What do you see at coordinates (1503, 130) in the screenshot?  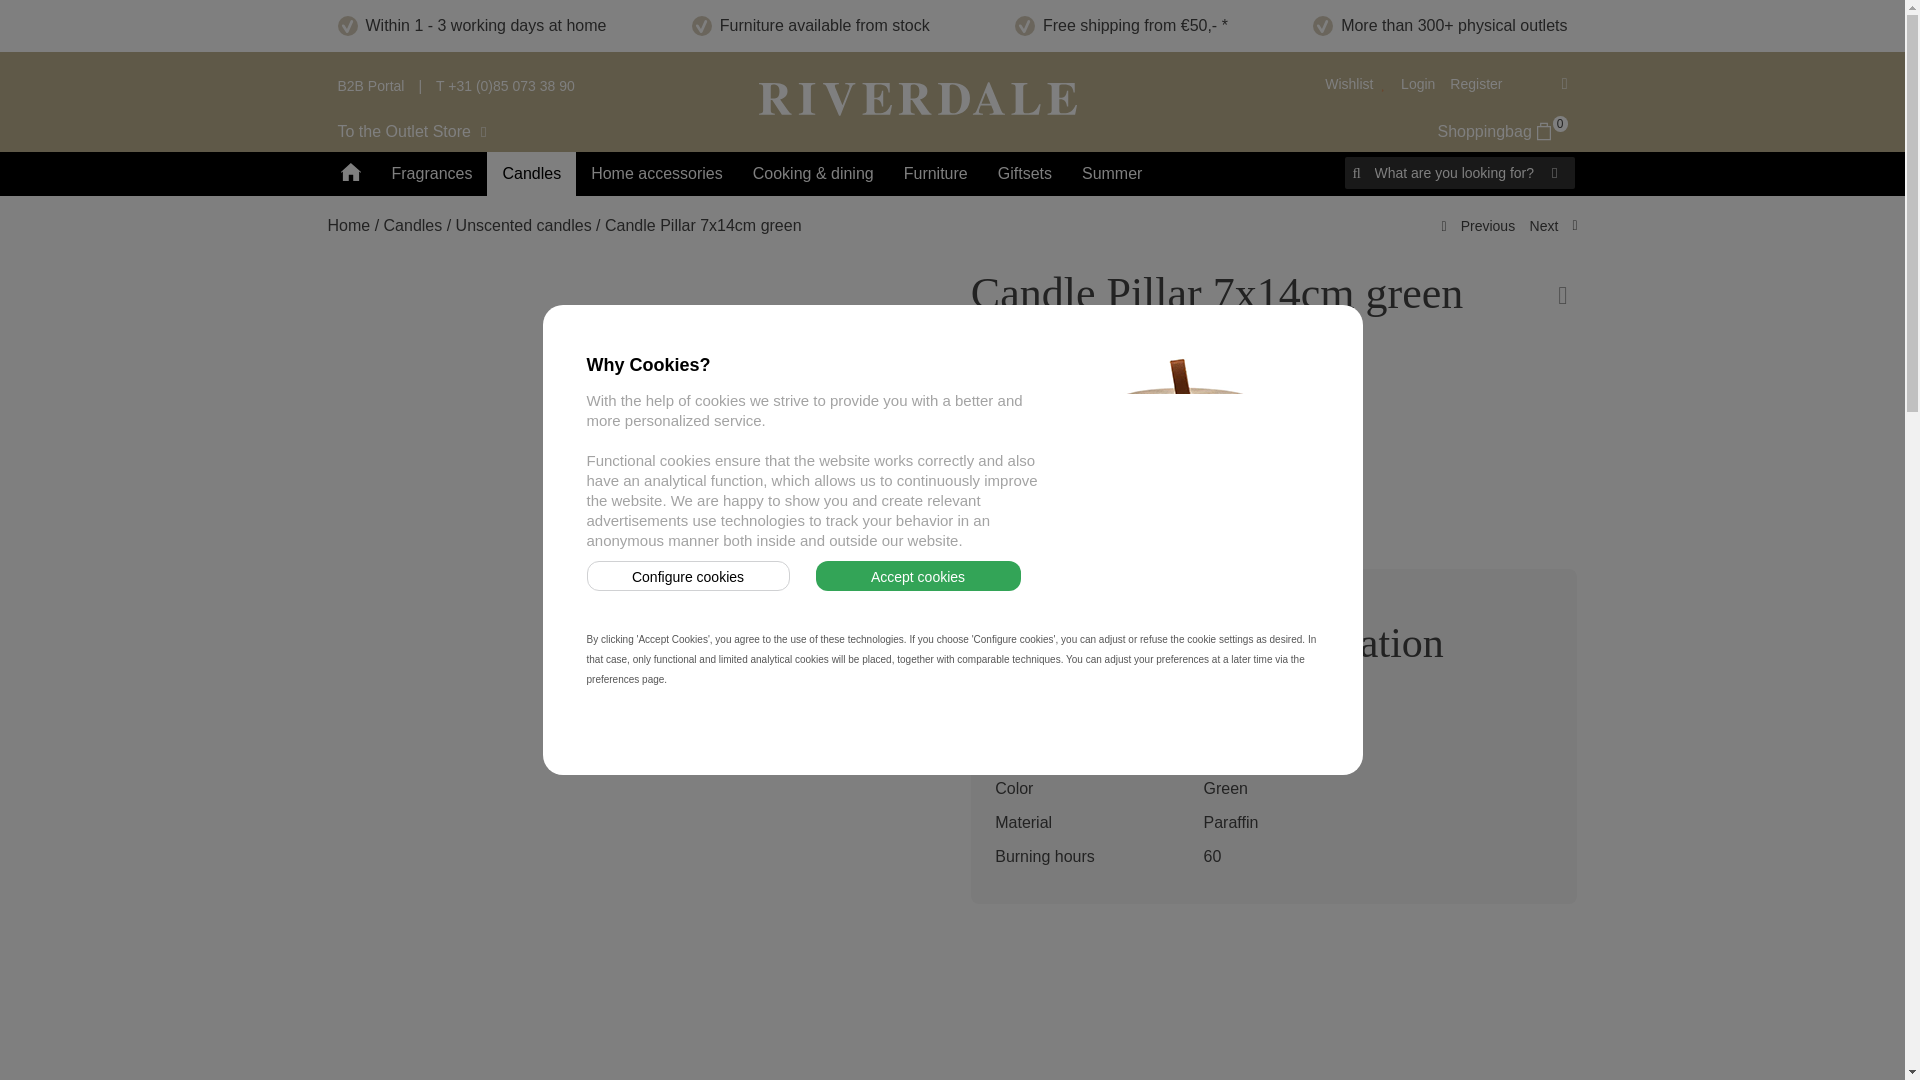 I see `Fragrances` at bounding box center [1503, 130].